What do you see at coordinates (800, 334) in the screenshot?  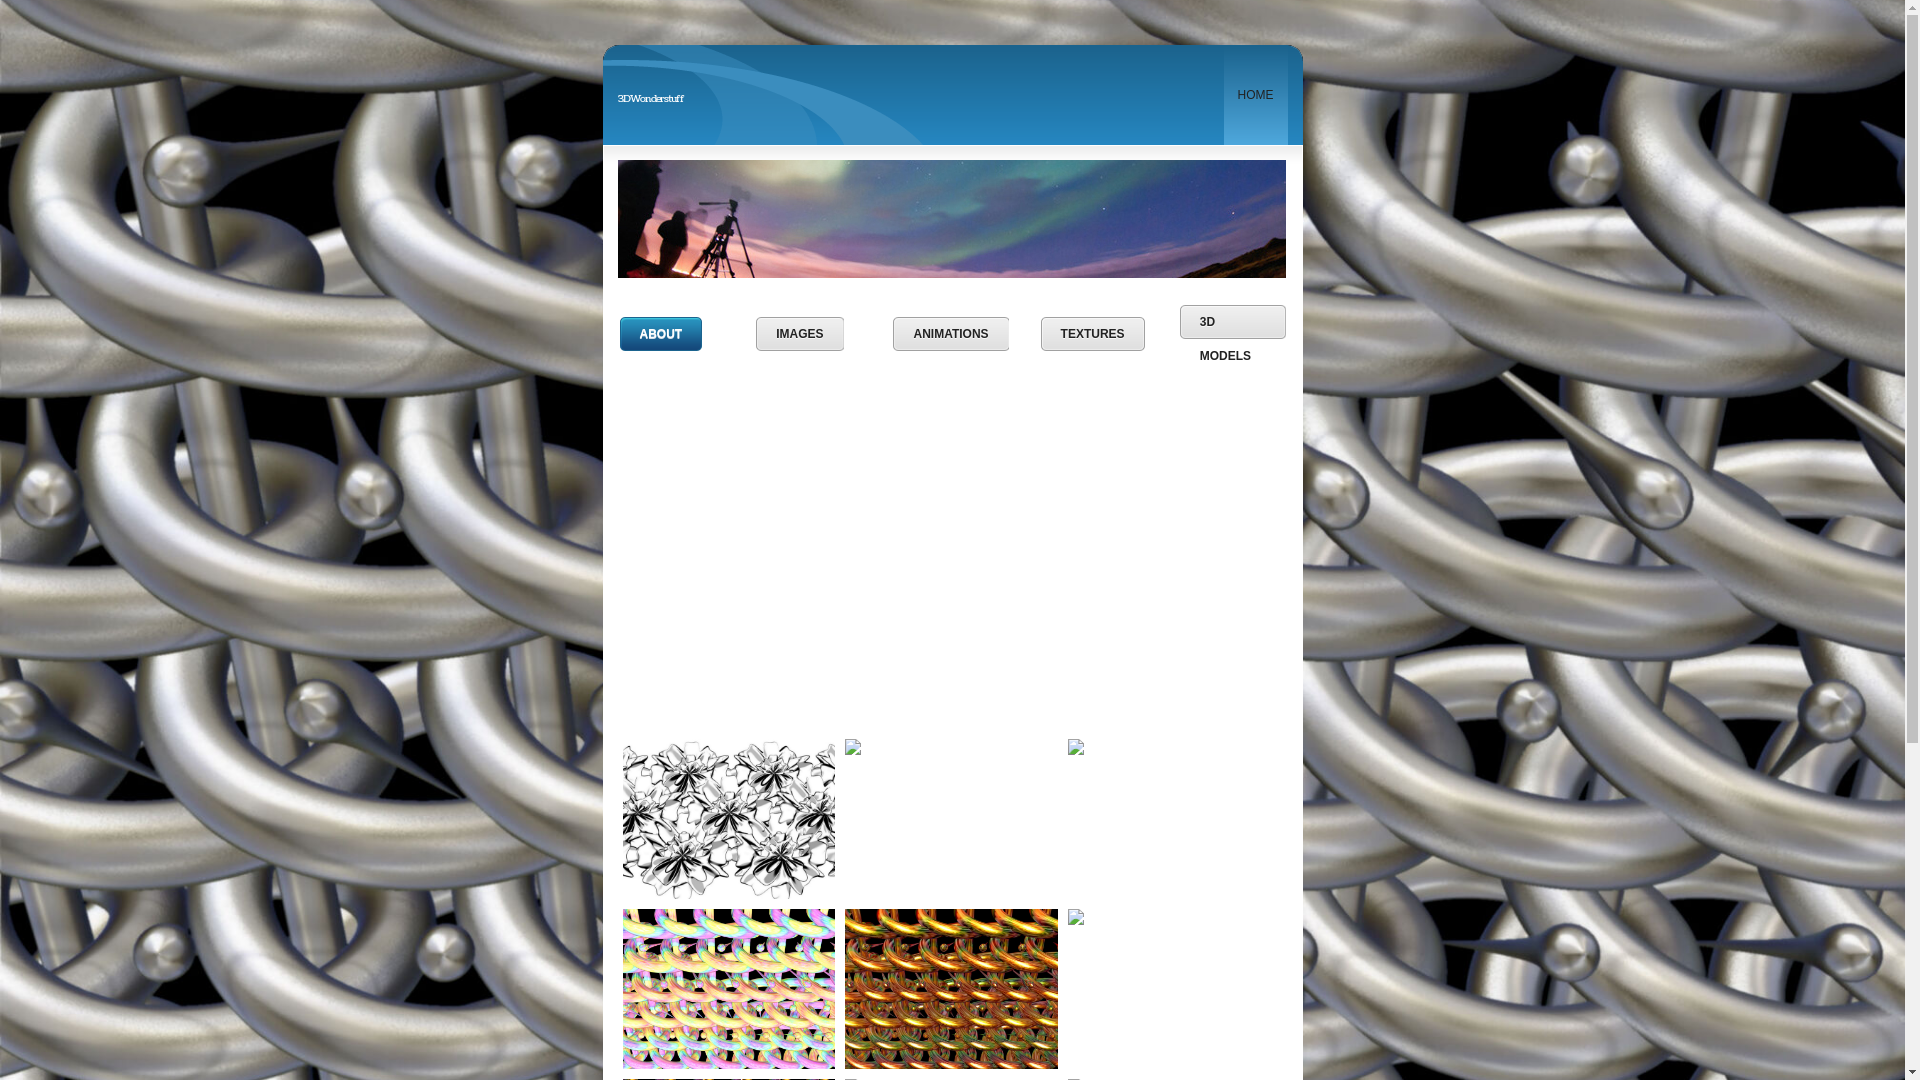 I see `IMAGES` at bounding box center [800, 334].